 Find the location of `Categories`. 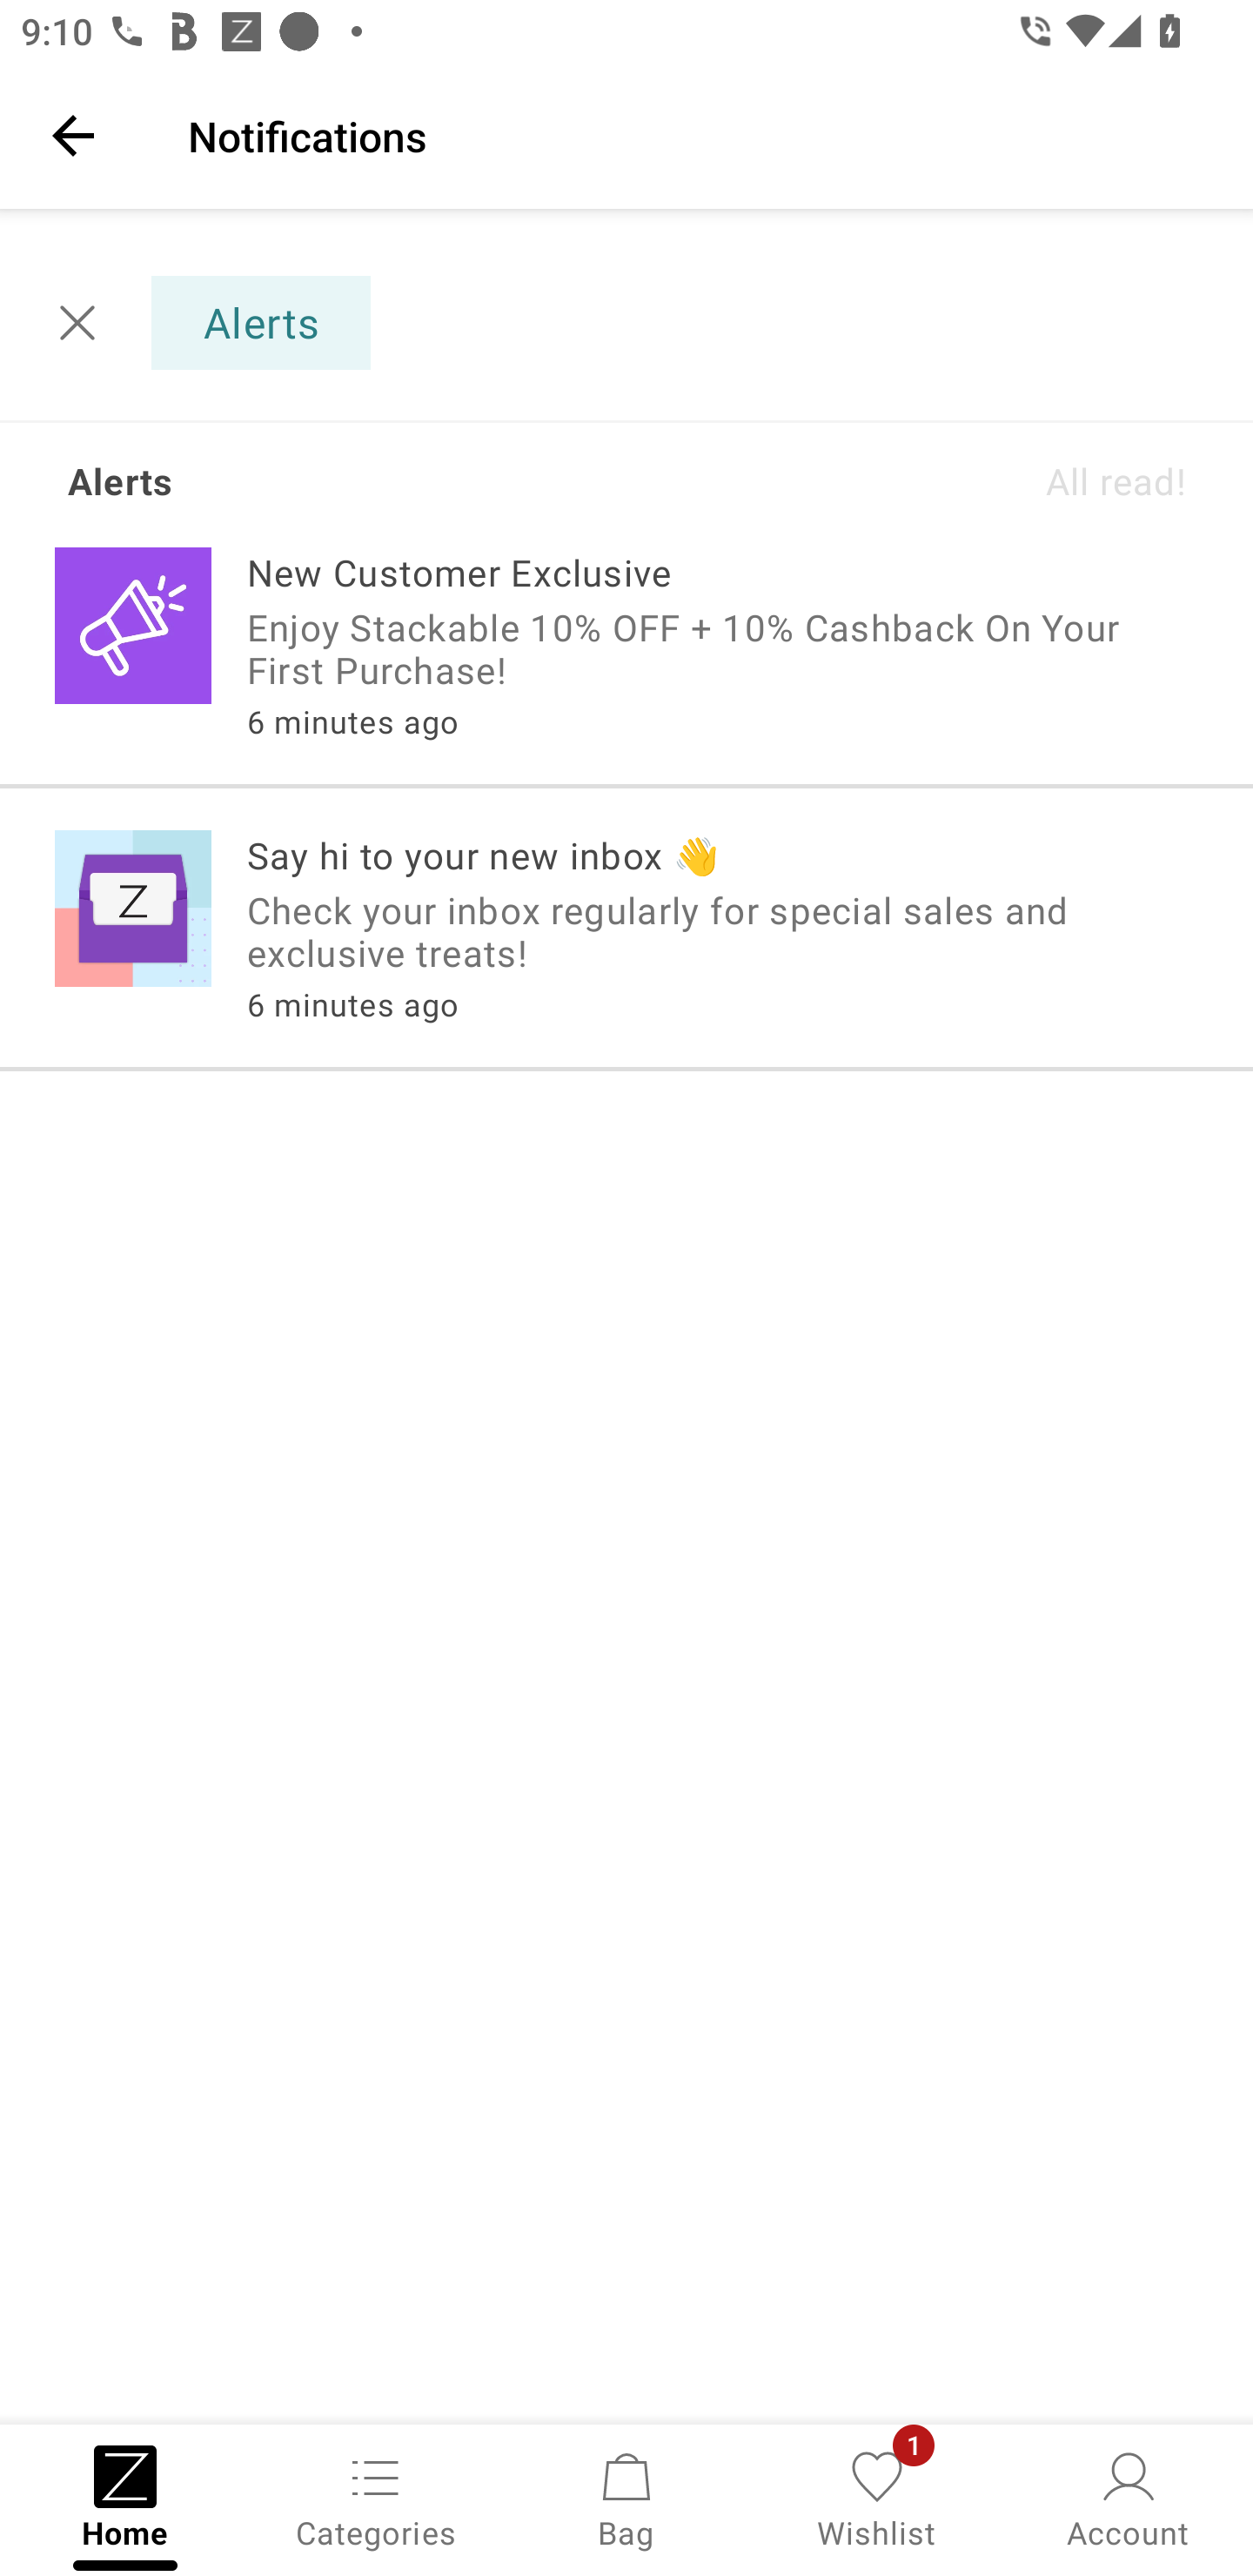

Categories is located at coordinates (376, 2498).